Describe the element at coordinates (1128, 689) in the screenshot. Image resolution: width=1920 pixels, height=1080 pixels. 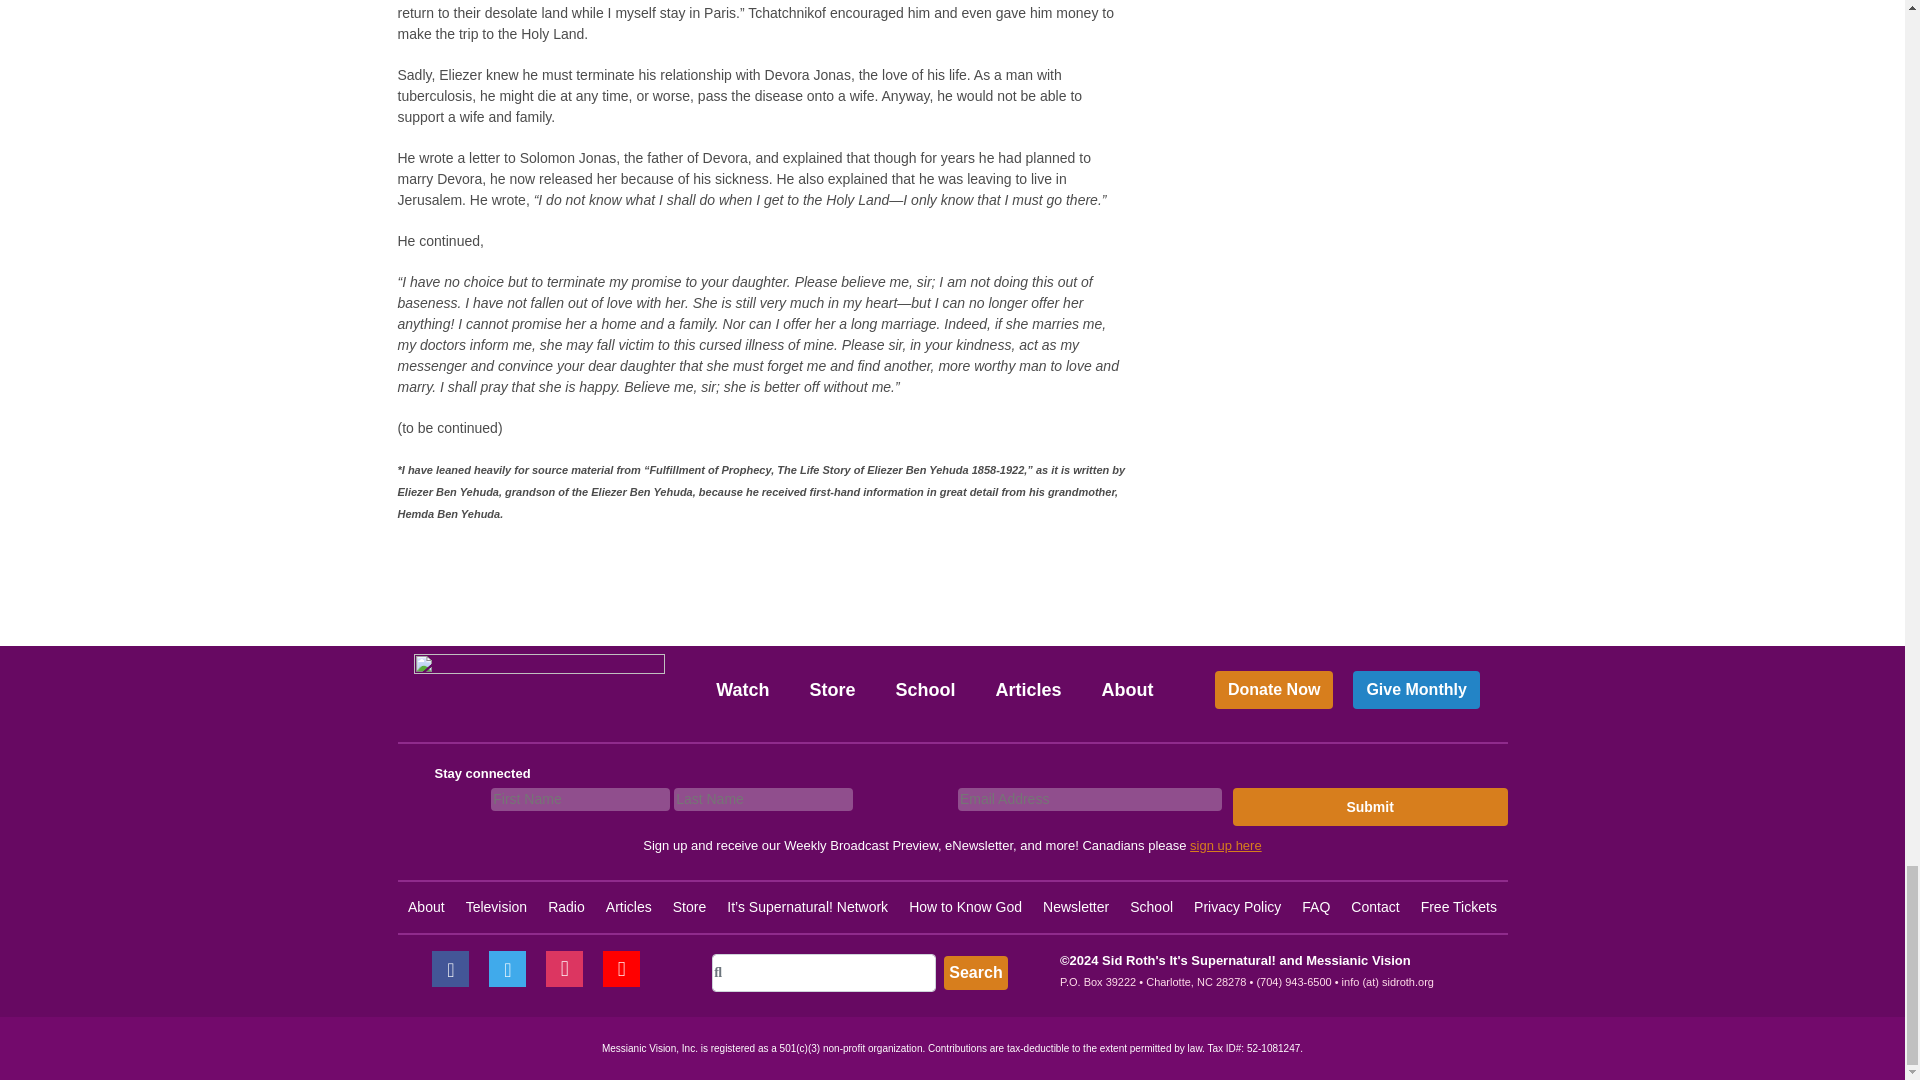
I see `About` at that location.